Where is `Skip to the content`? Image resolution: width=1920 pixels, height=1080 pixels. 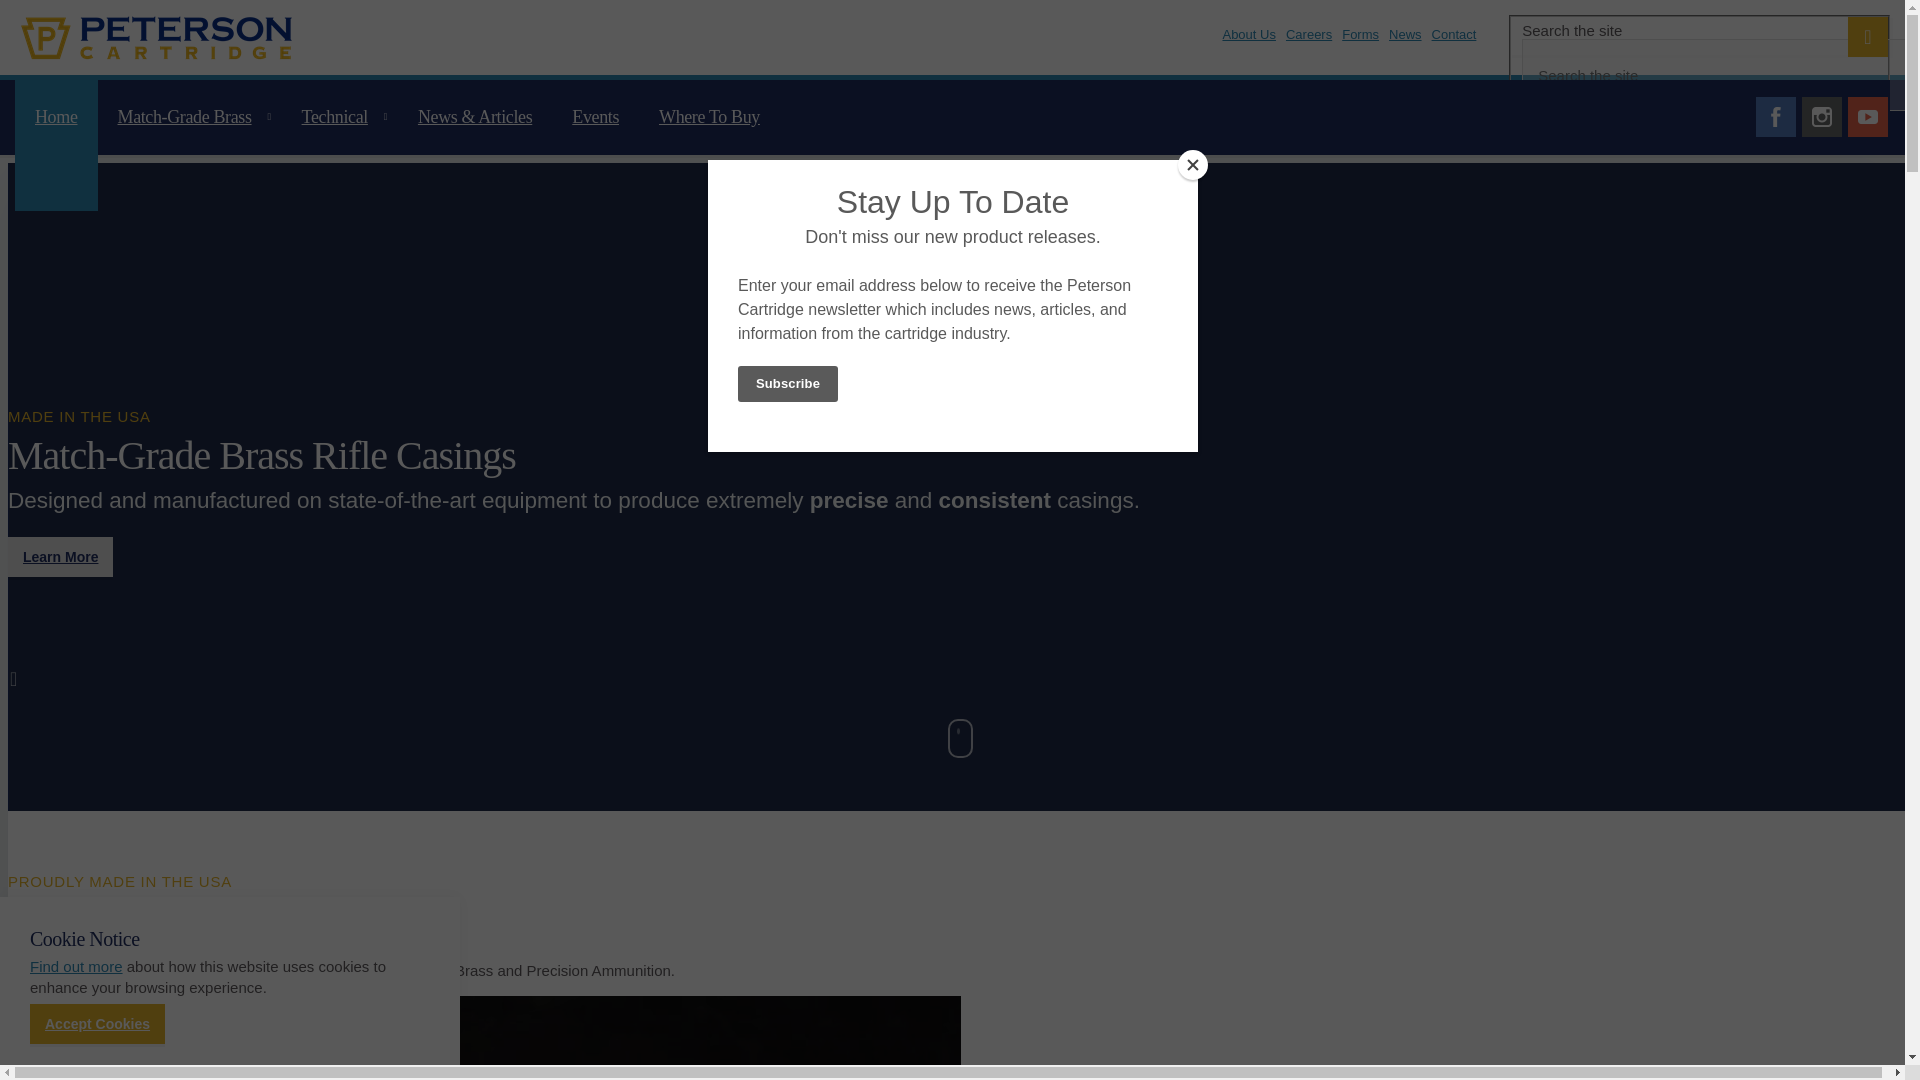
Skip to the content is located at coordinates (952, 16).